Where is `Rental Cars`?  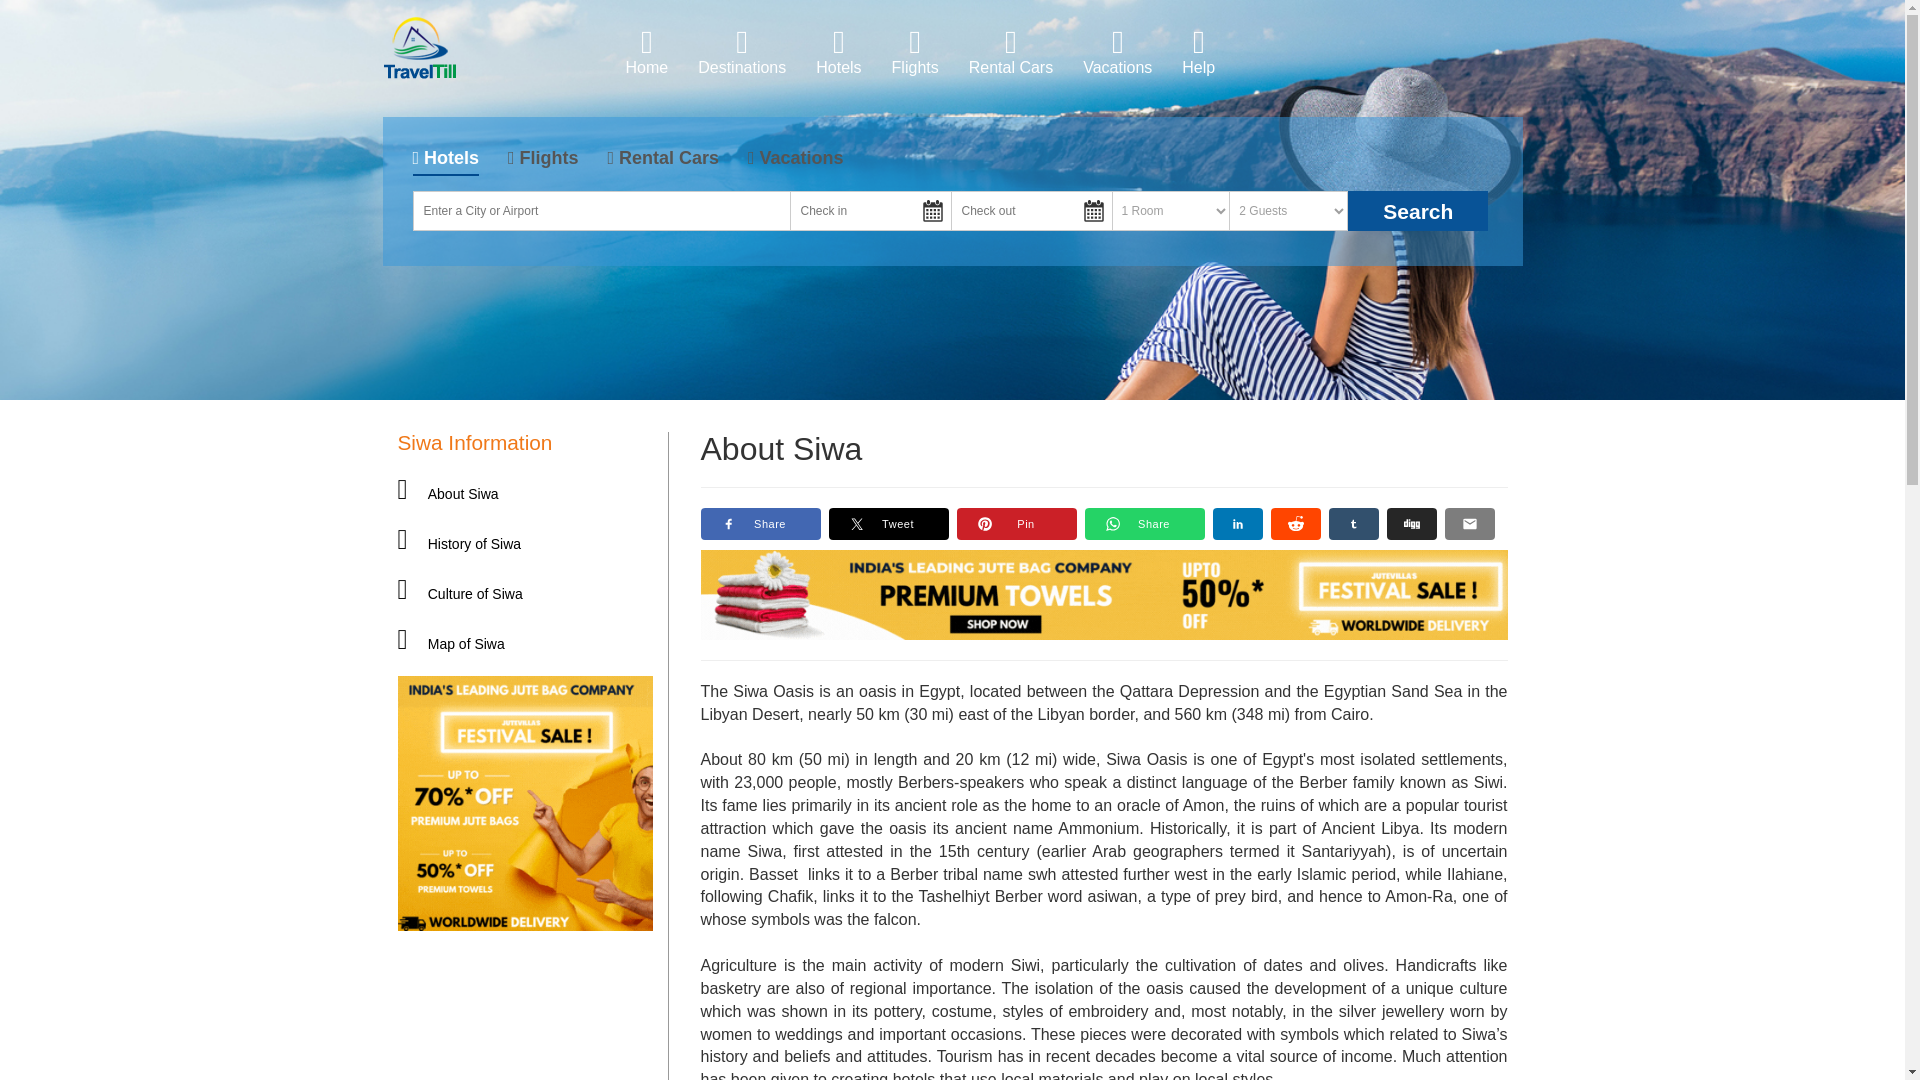
Rental Cars is located at coordinates (1010, 51).